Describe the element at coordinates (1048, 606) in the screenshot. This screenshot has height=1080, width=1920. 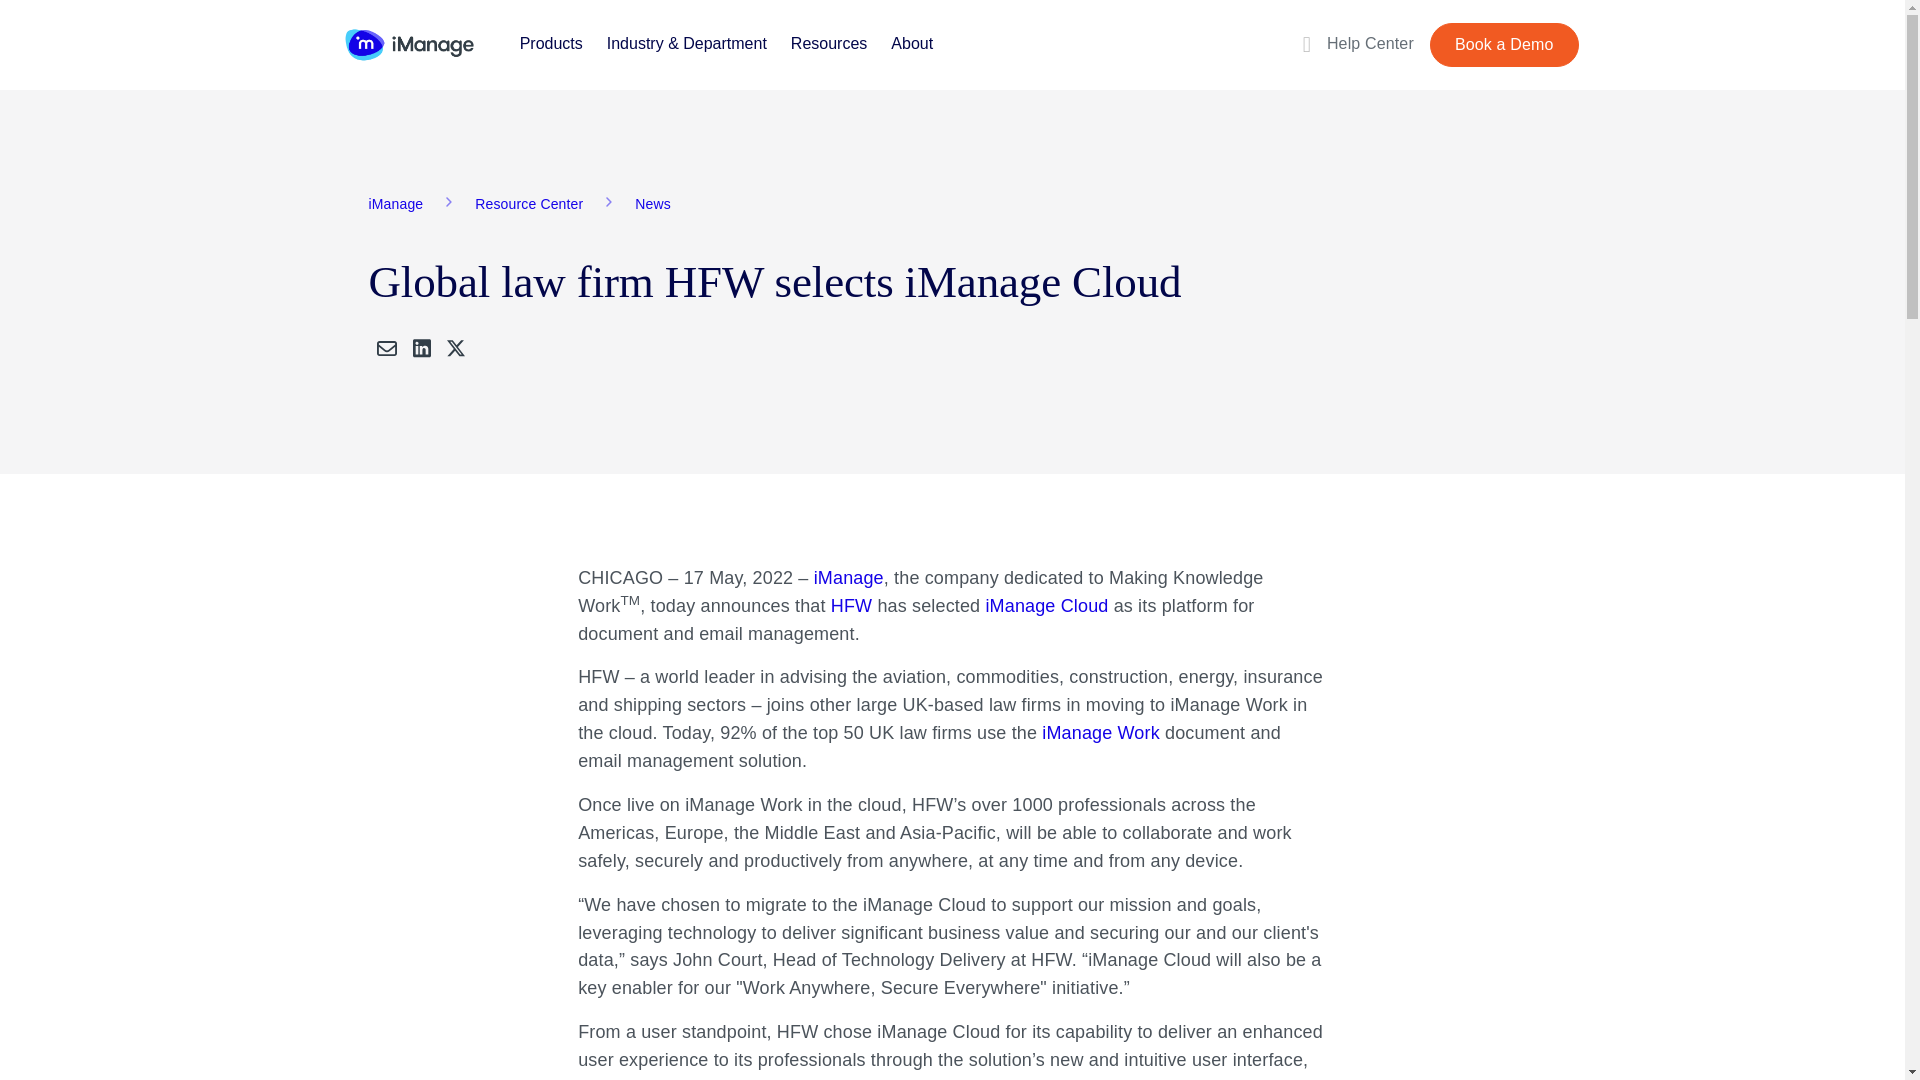
I see `Cloud` at that location.